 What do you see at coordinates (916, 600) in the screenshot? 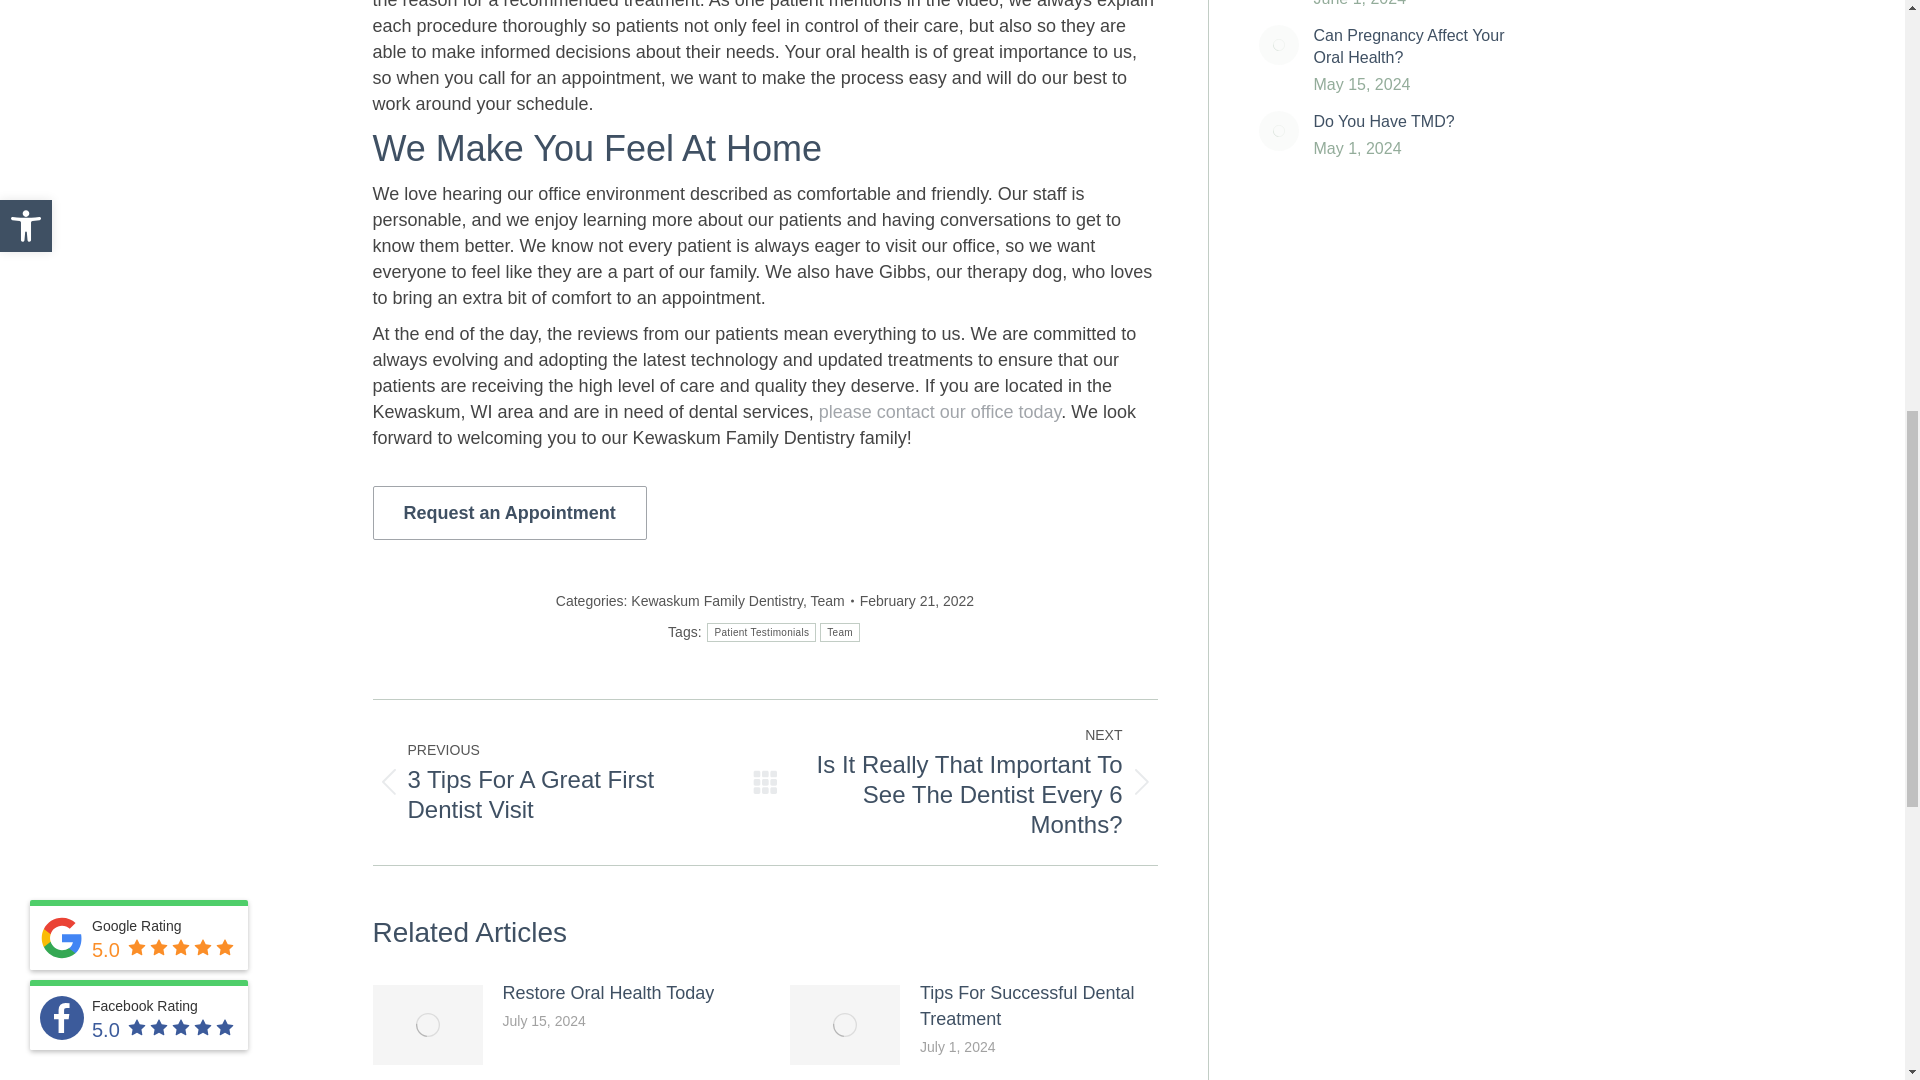
I see `6:00 am` at bounding box center [916, 600].